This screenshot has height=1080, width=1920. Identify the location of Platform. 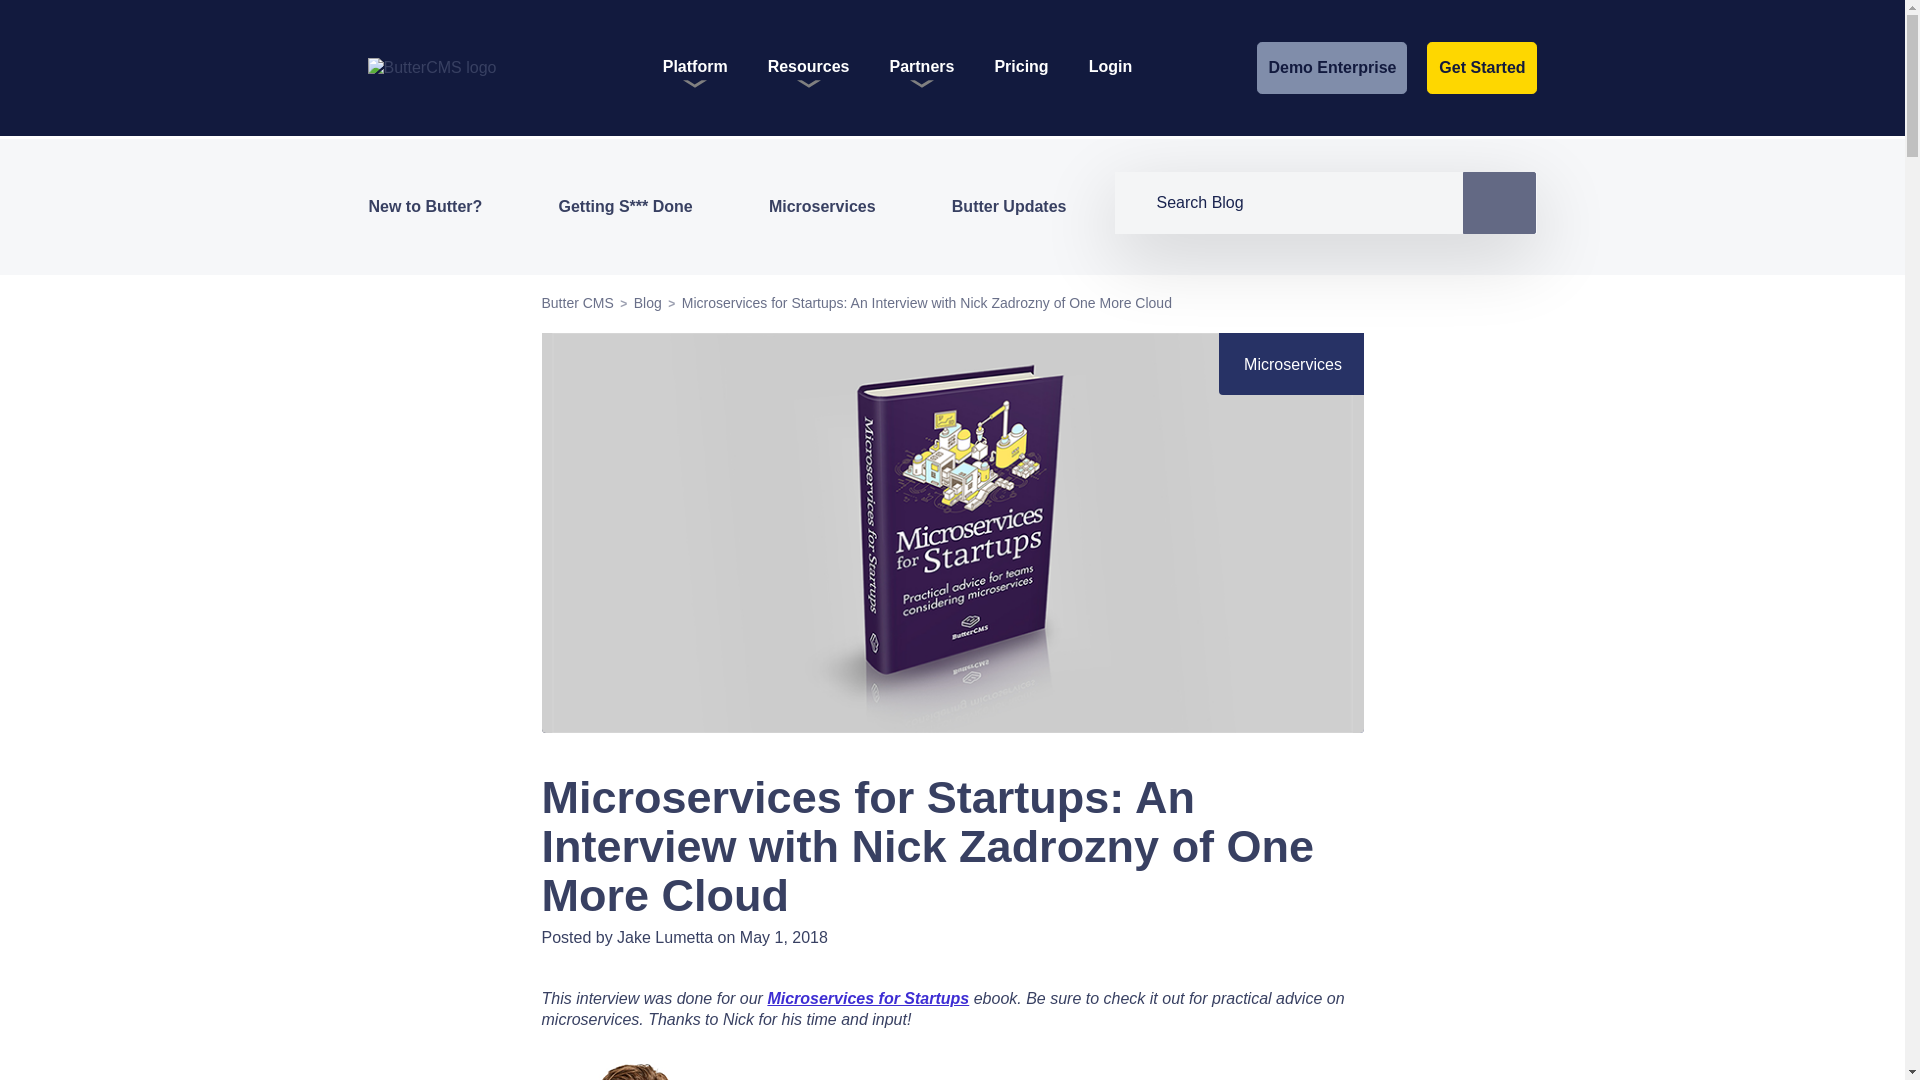
(694, 72).